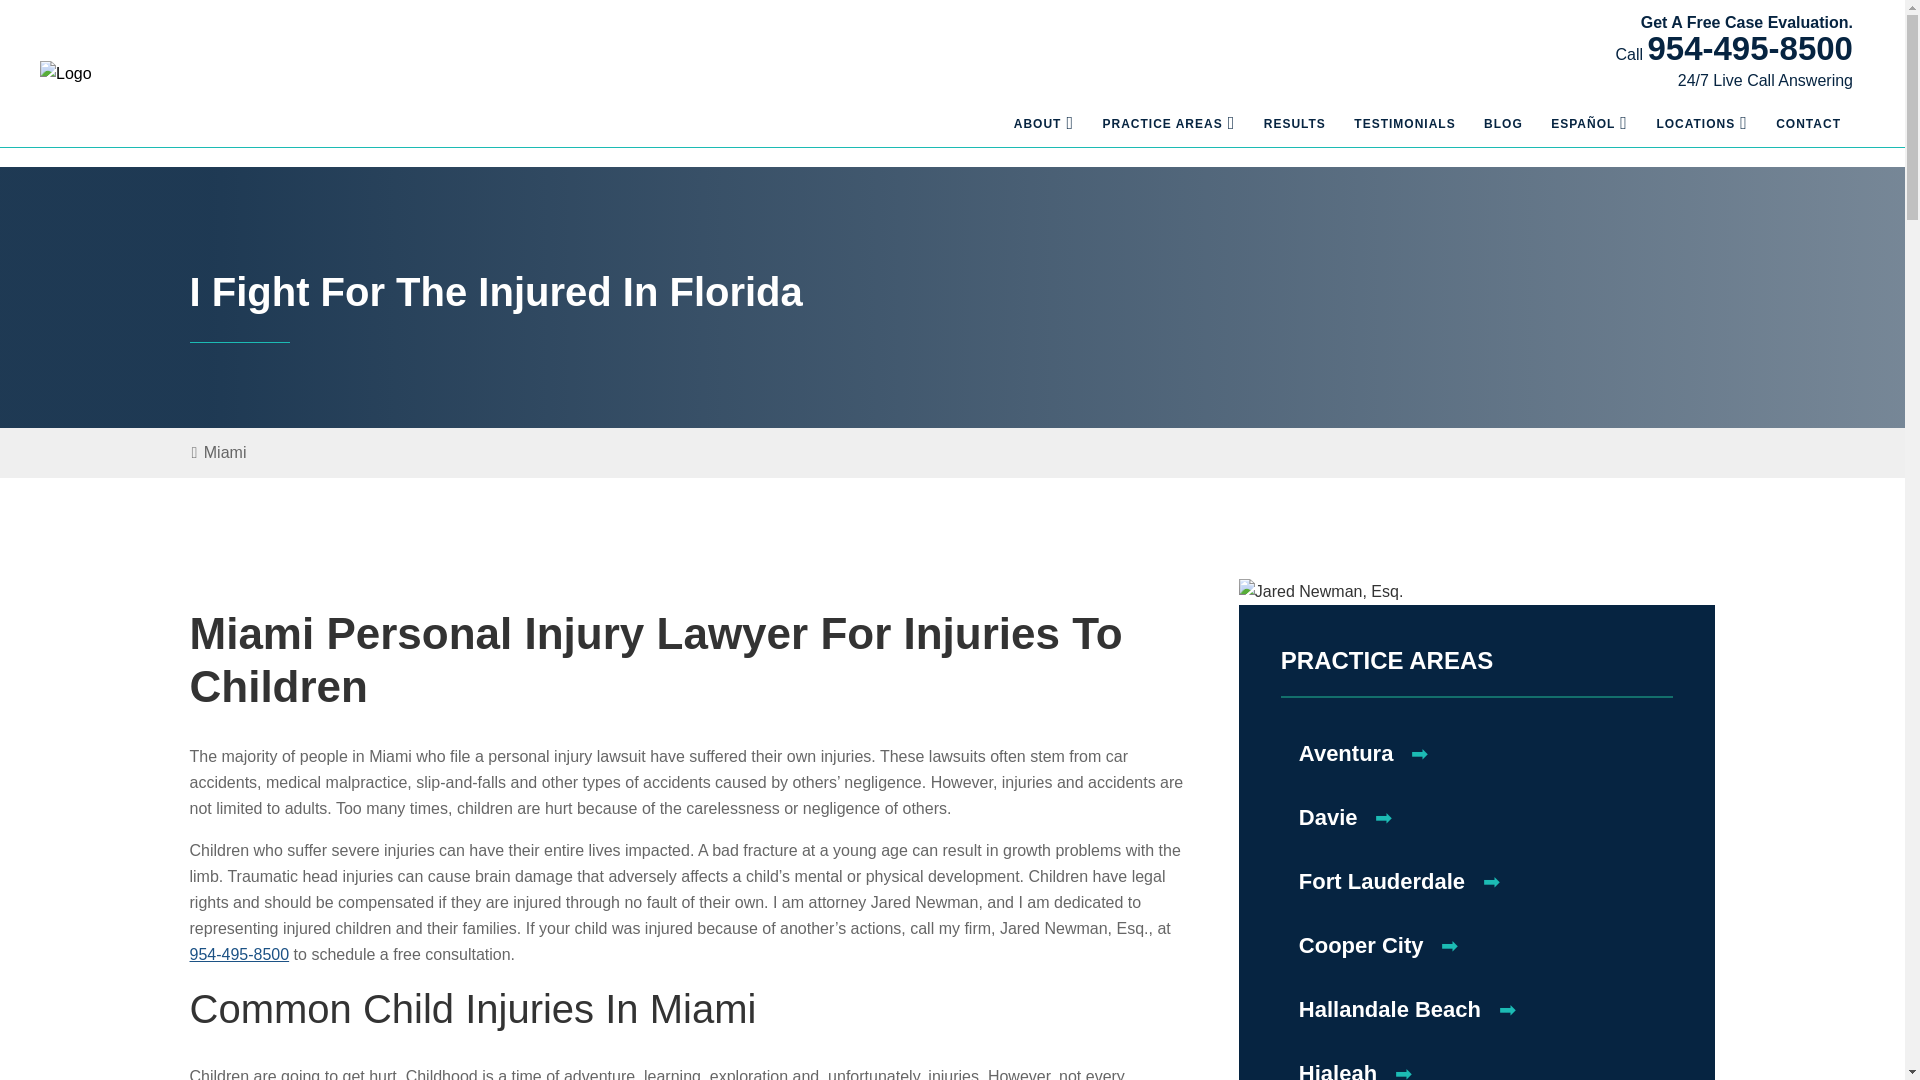 The image size is (1920, 1080). What do you see at coordinates (1684, 134) in the screenshot?
I see `LOCATIONS` at bounding box center [1684, 134].